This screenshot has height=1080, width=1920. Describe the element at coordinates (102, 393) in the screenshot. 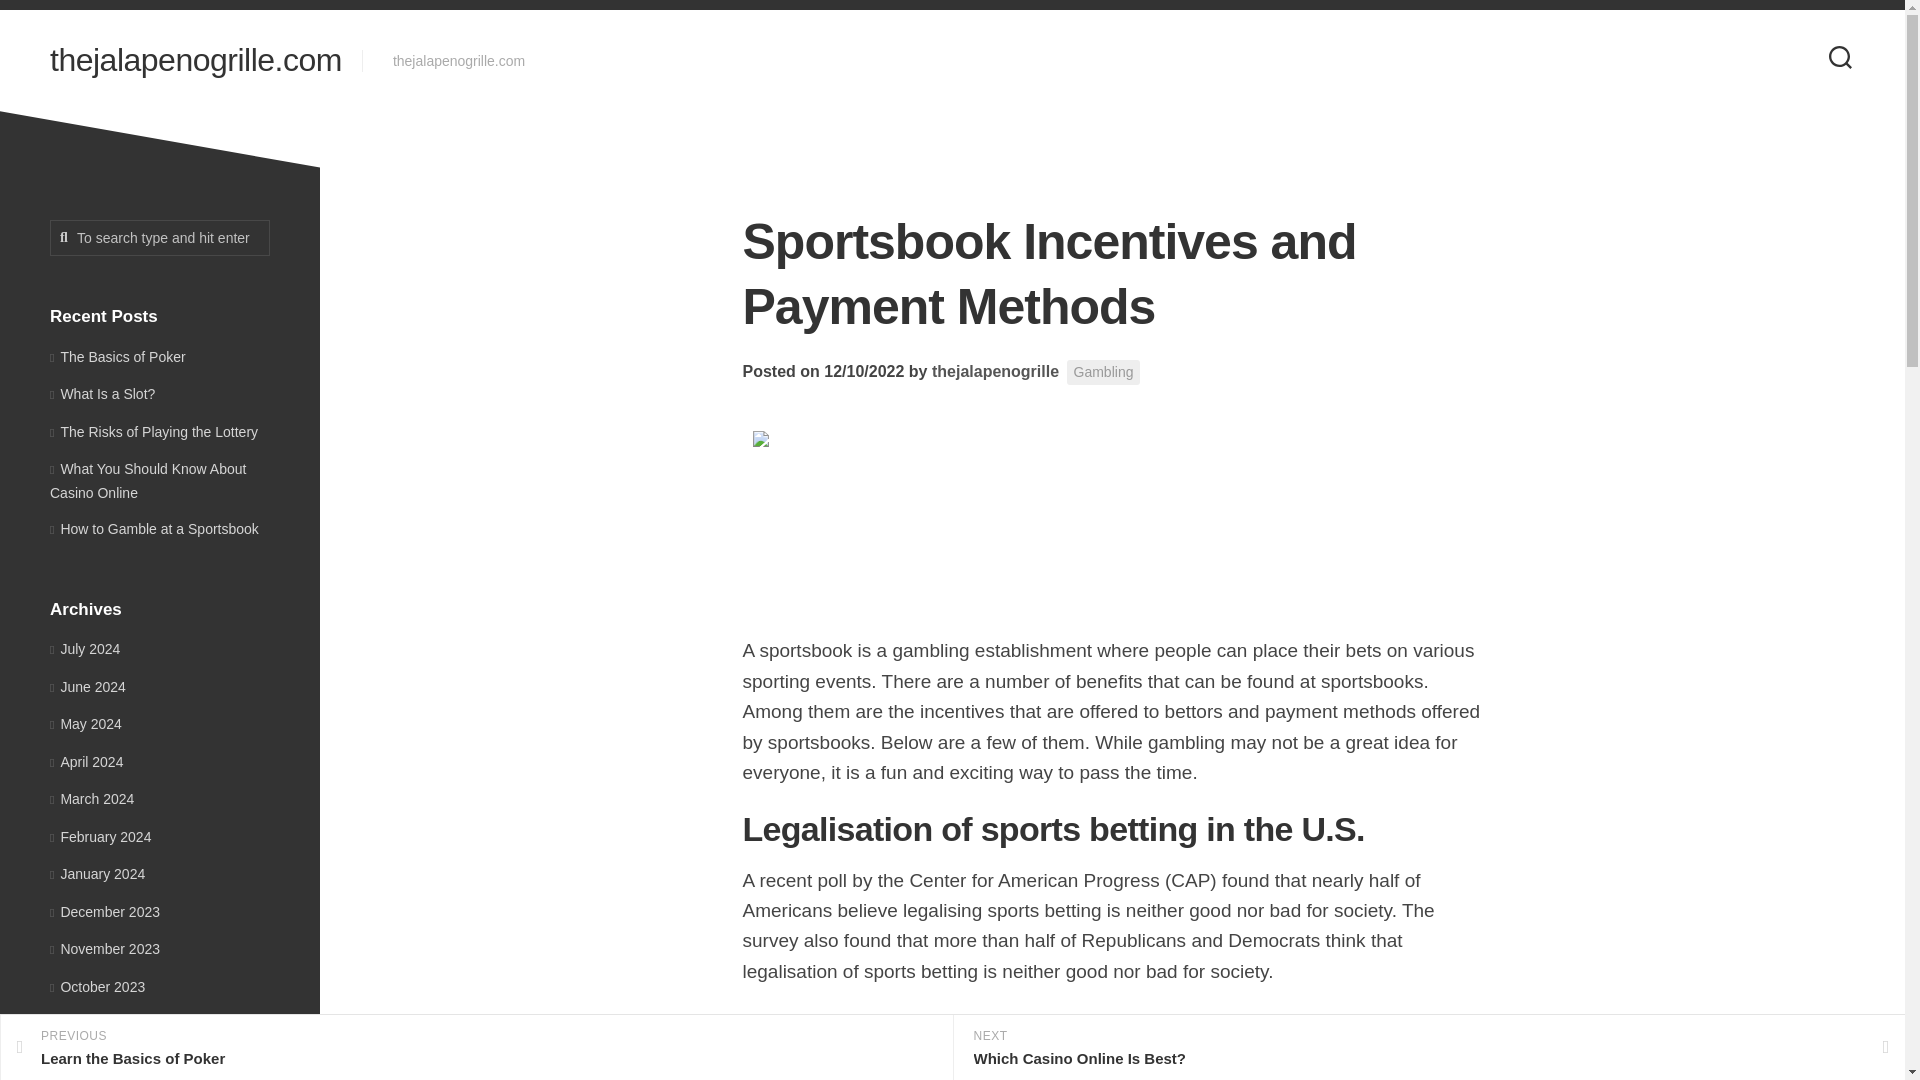

I see `February 2024` at that location.